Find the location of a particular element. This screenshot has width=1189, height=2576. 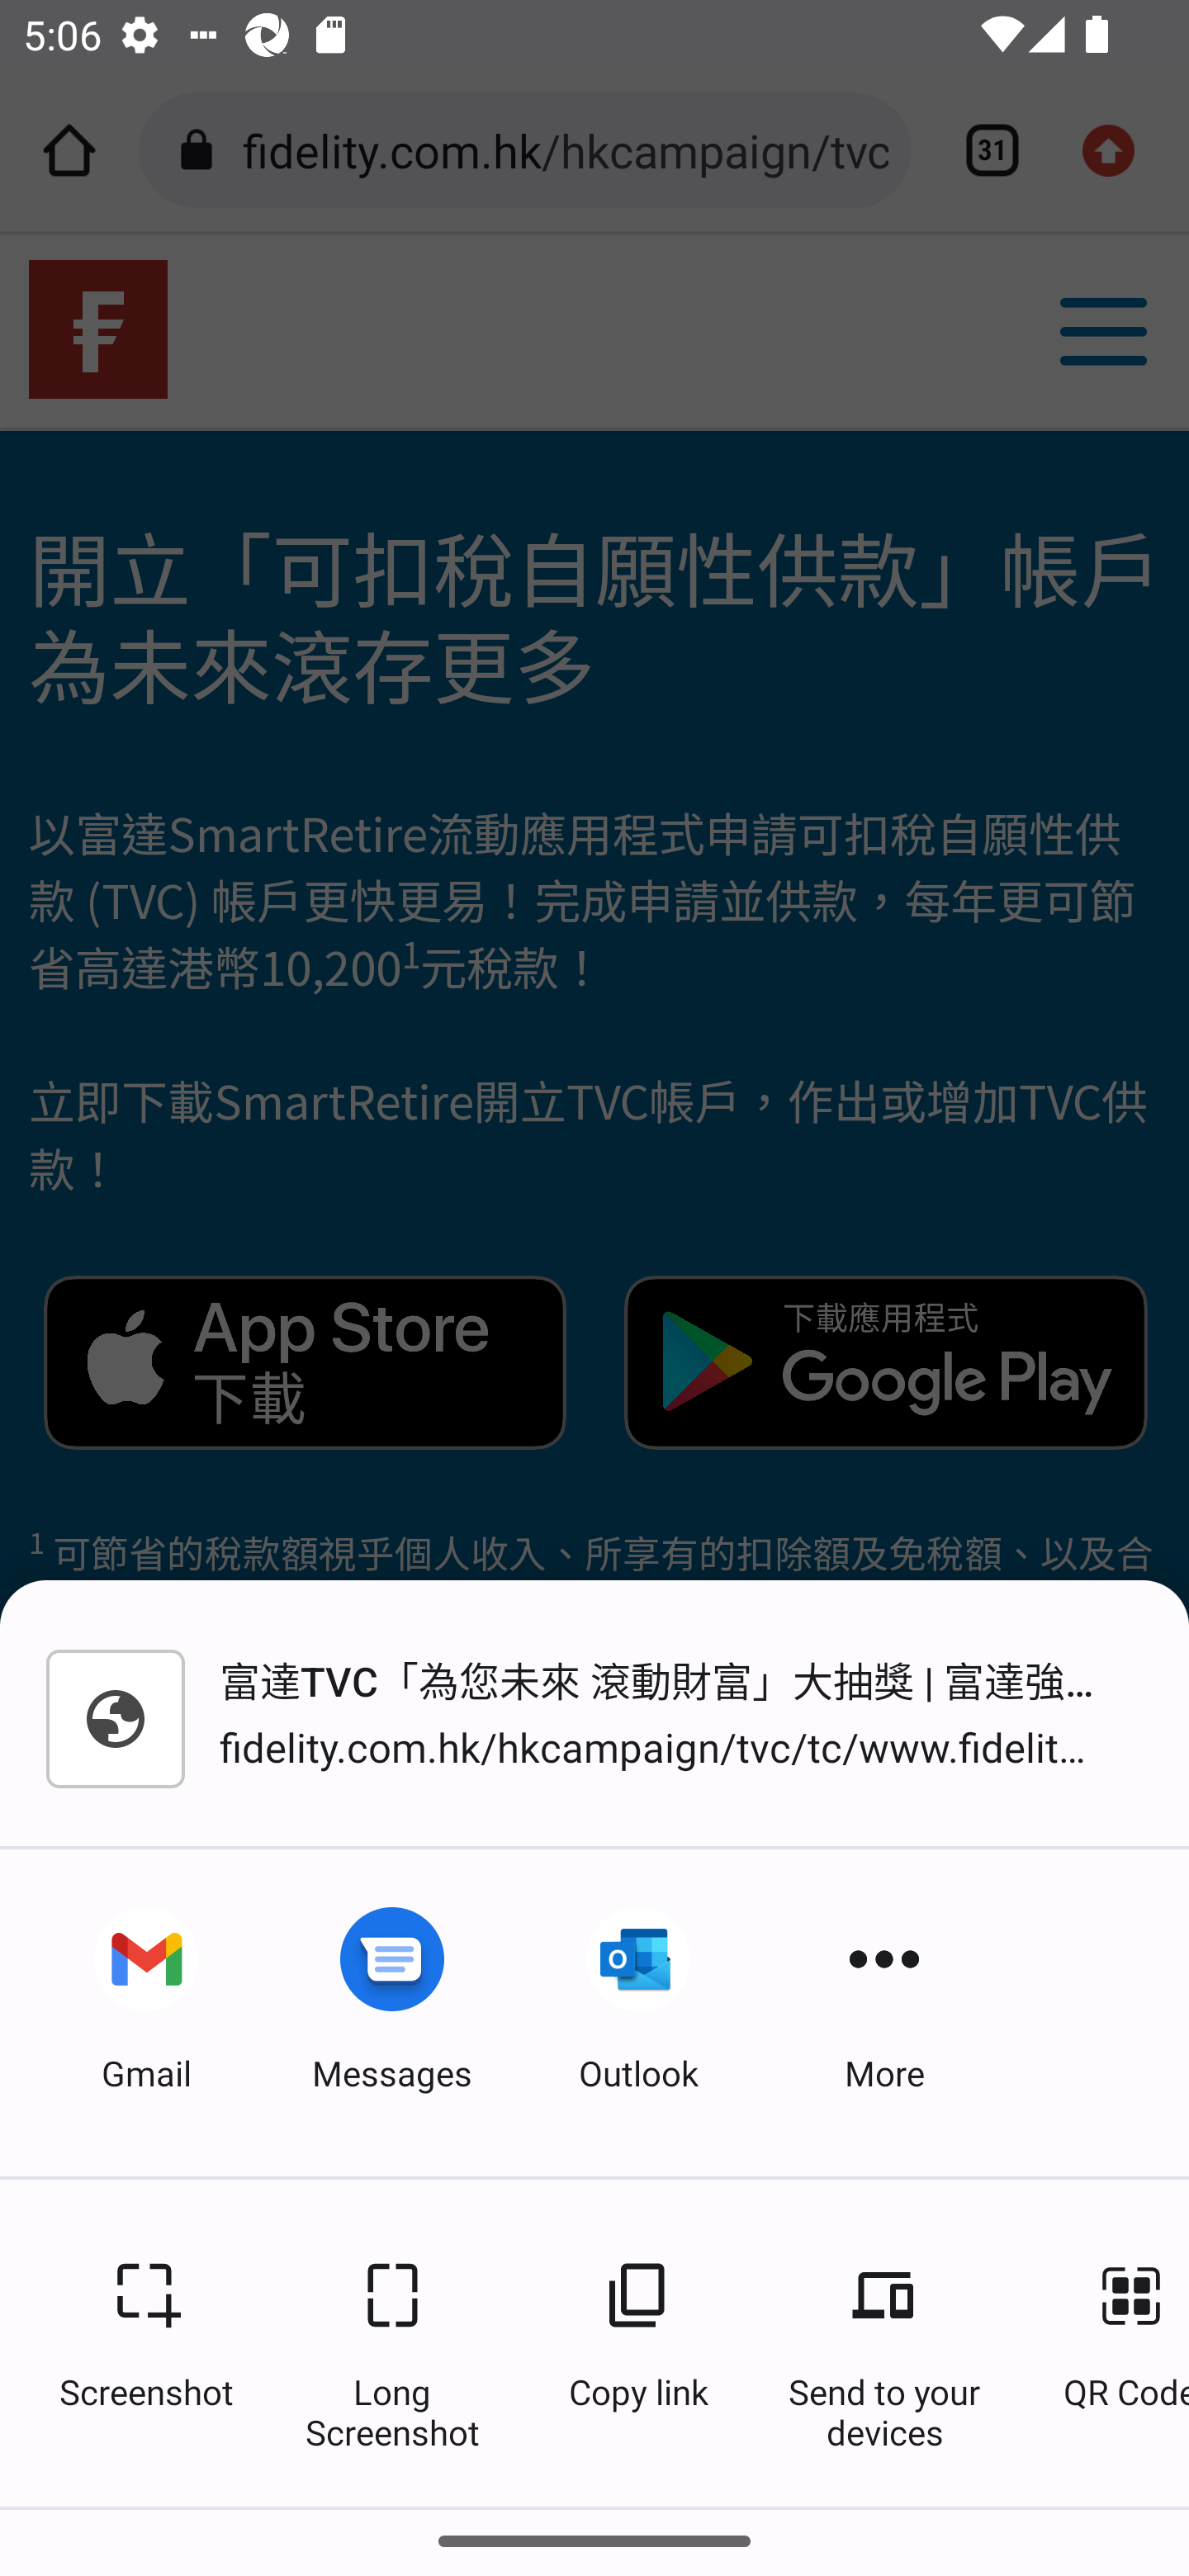

Copy link is located at coordinates (638, 2342).